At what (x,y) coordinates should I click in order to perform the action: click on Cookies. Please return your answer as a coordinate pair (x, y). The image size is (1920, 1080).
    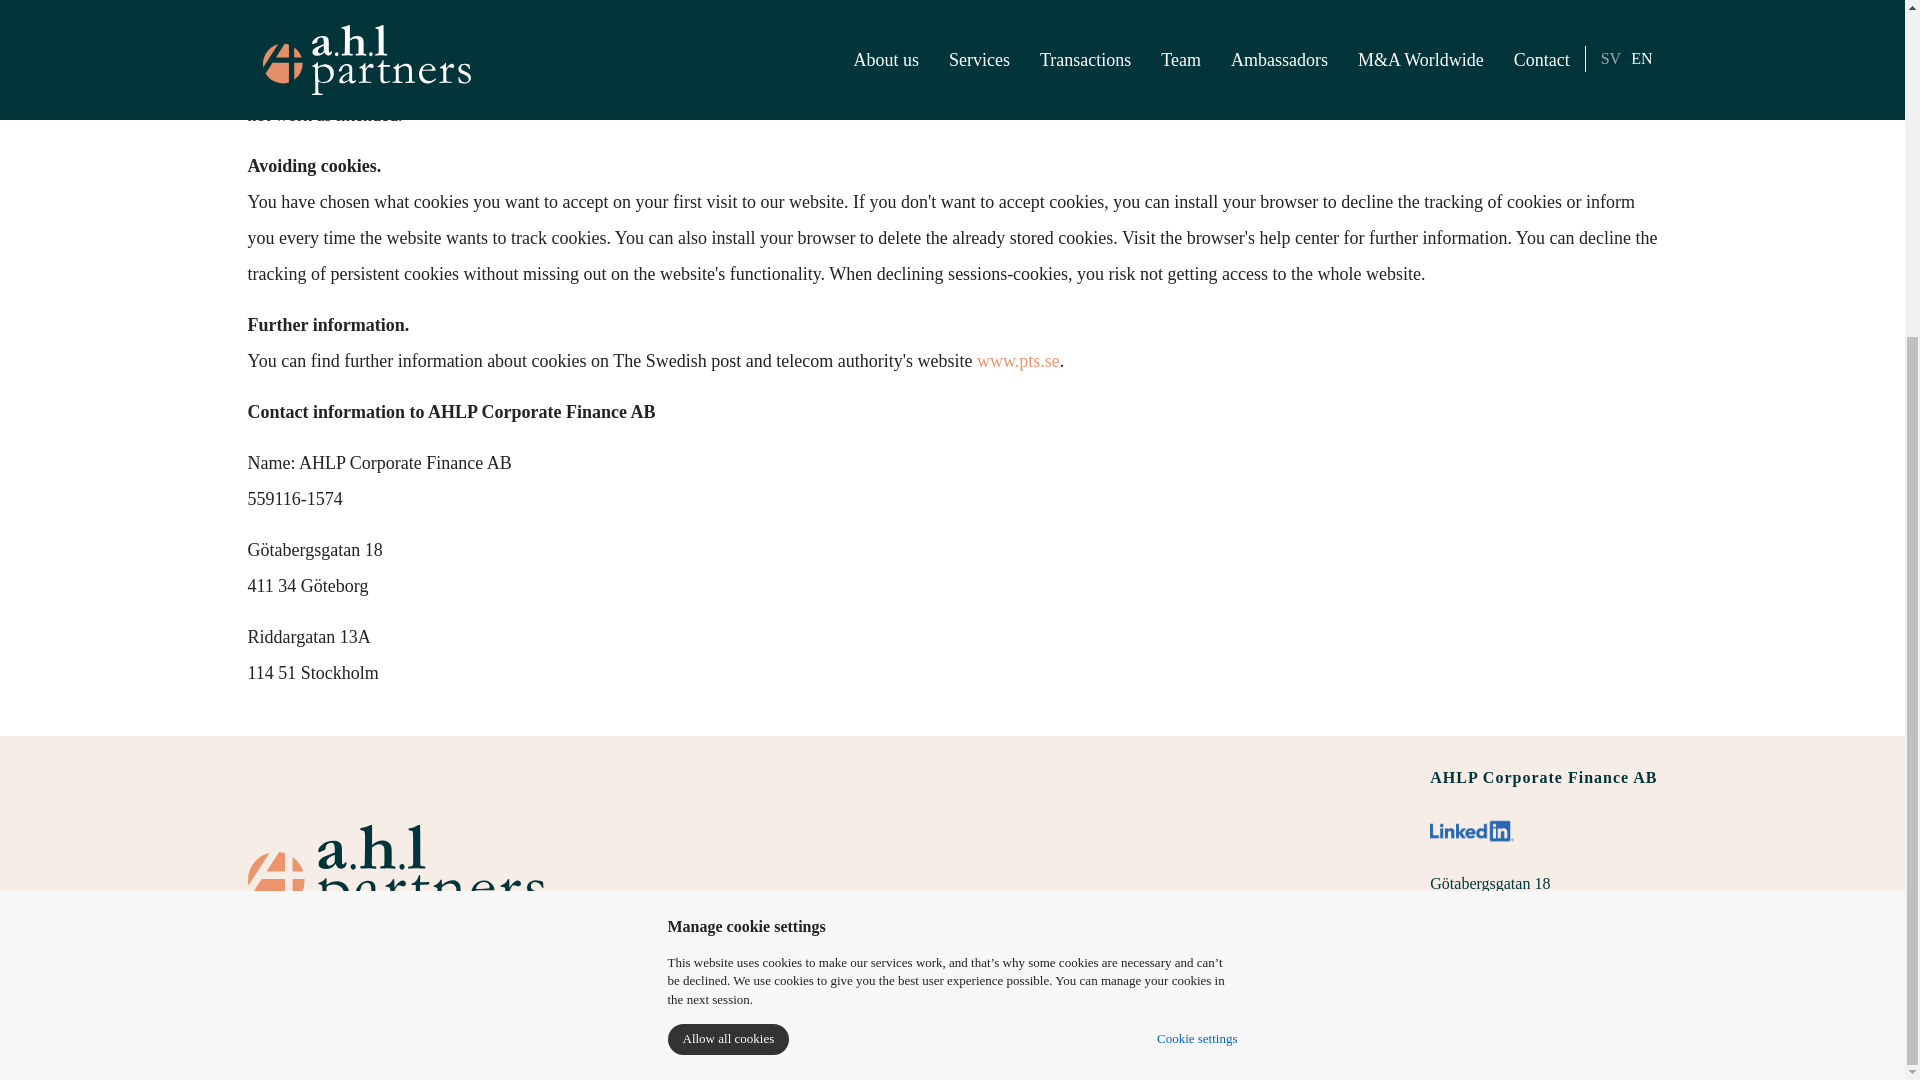
    Looking at the image, I should click on (1635, 1054).